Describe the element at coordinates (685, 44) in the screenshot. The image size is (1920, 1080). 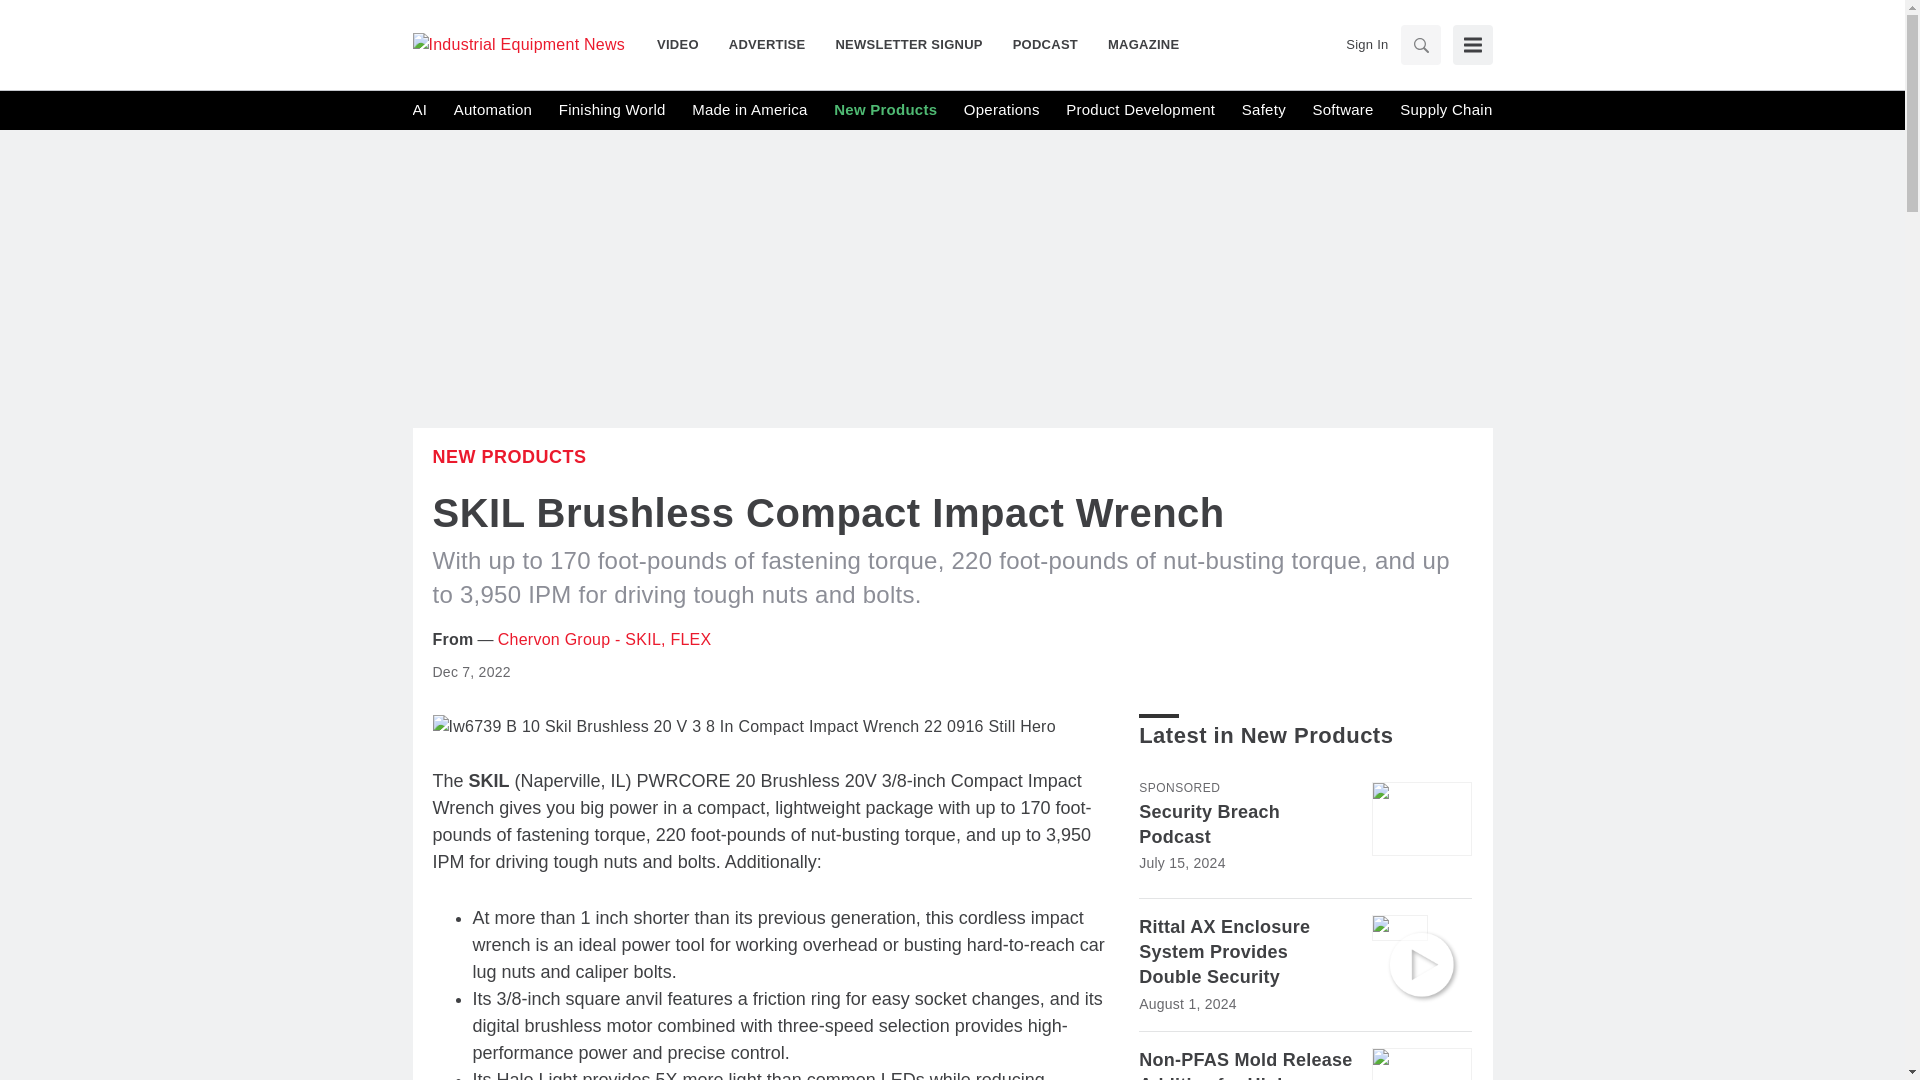
I see `VIDEO` at that location.